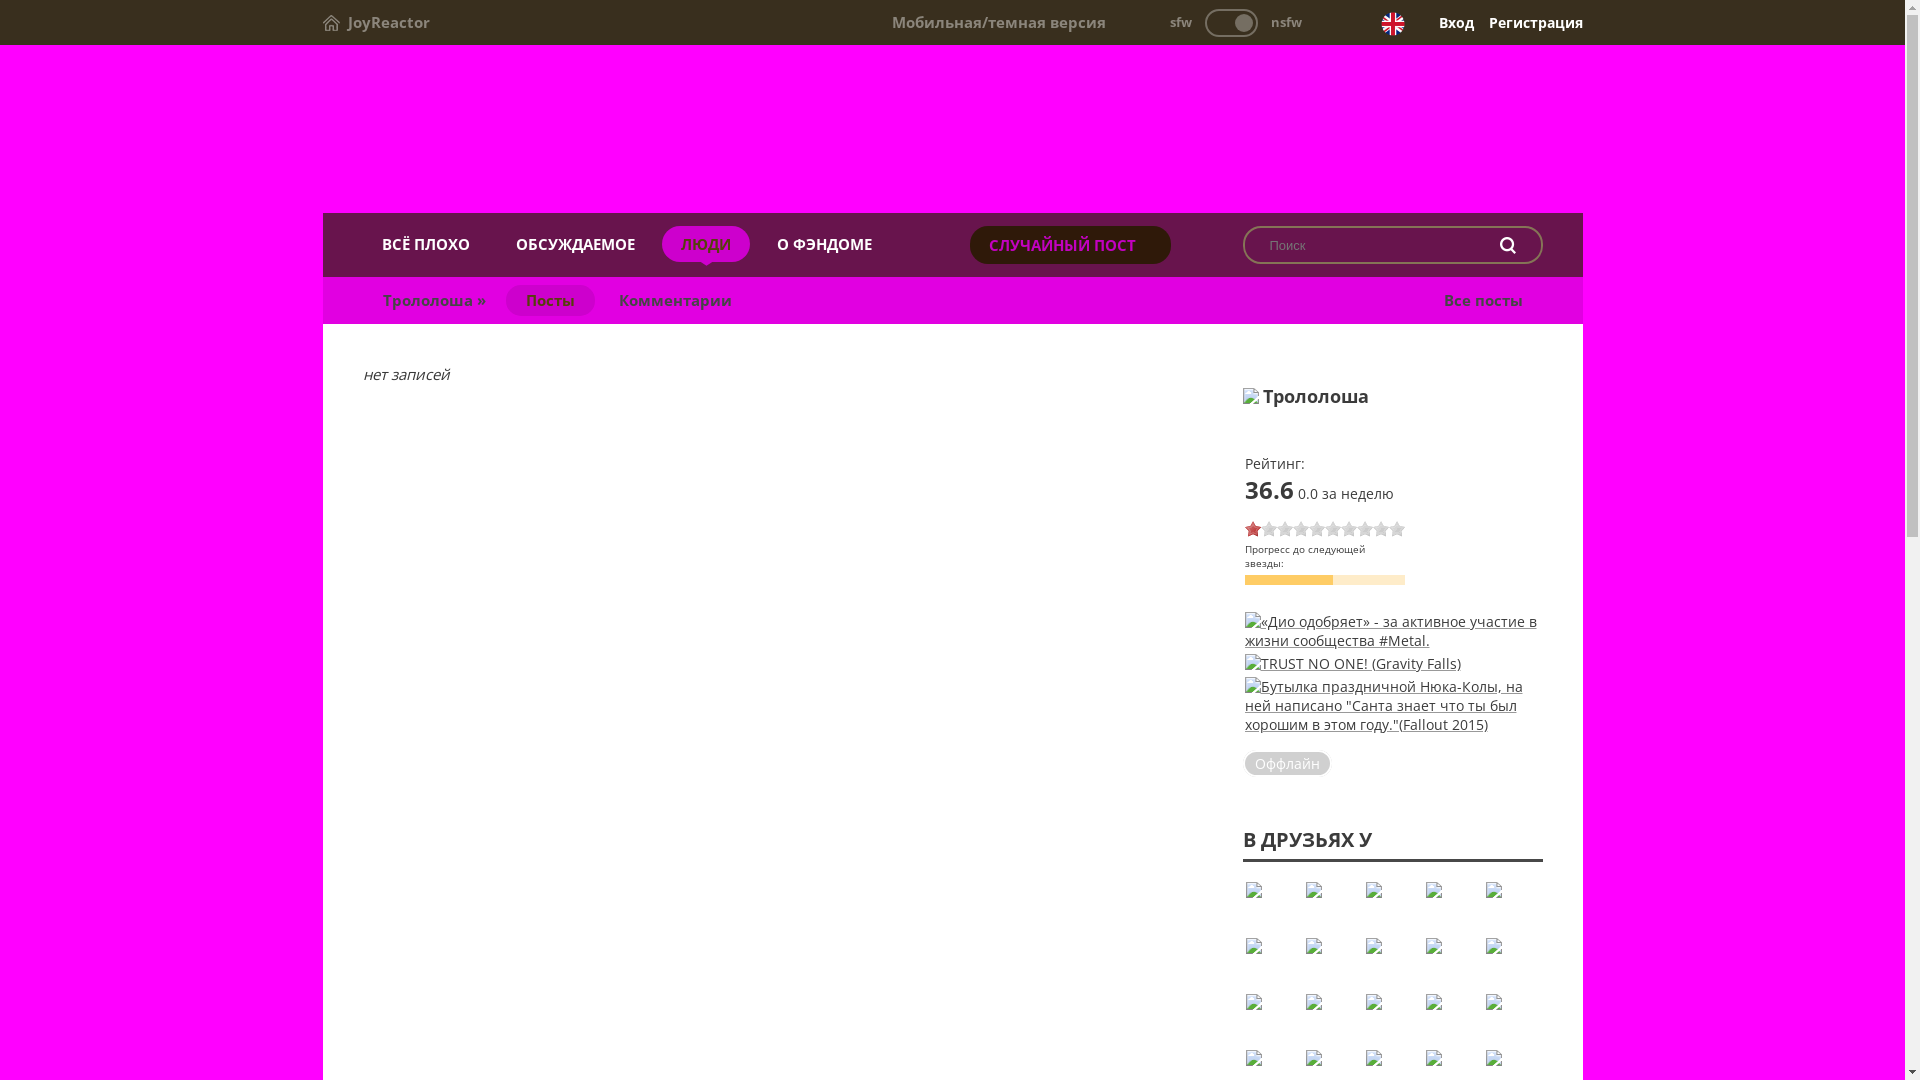  I want to click on asdiky, so click(1271, 960).